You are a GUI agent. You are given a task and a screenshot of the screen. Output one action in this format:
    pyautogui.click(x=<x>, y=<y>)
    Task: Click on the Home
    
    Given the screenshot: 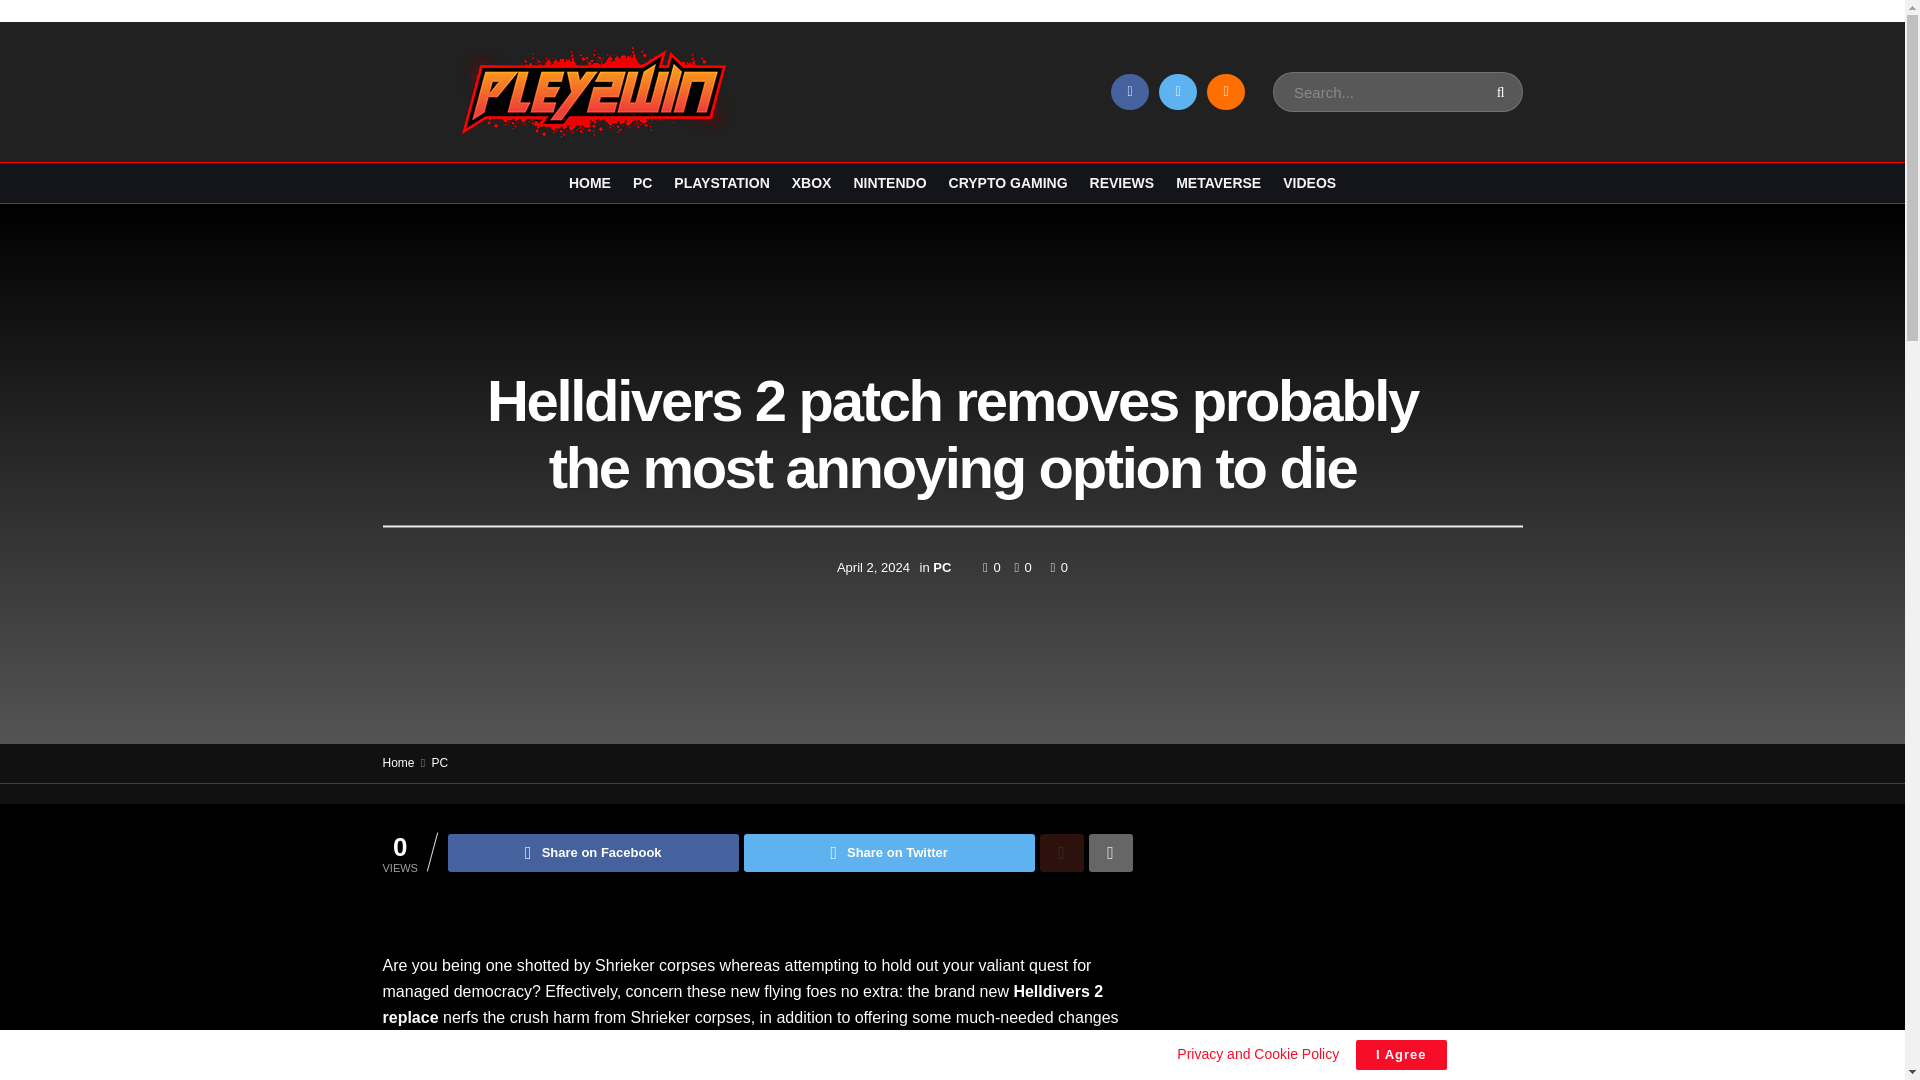 What is the action you would take?
    pyautogui.click(x=398, y=763)
    